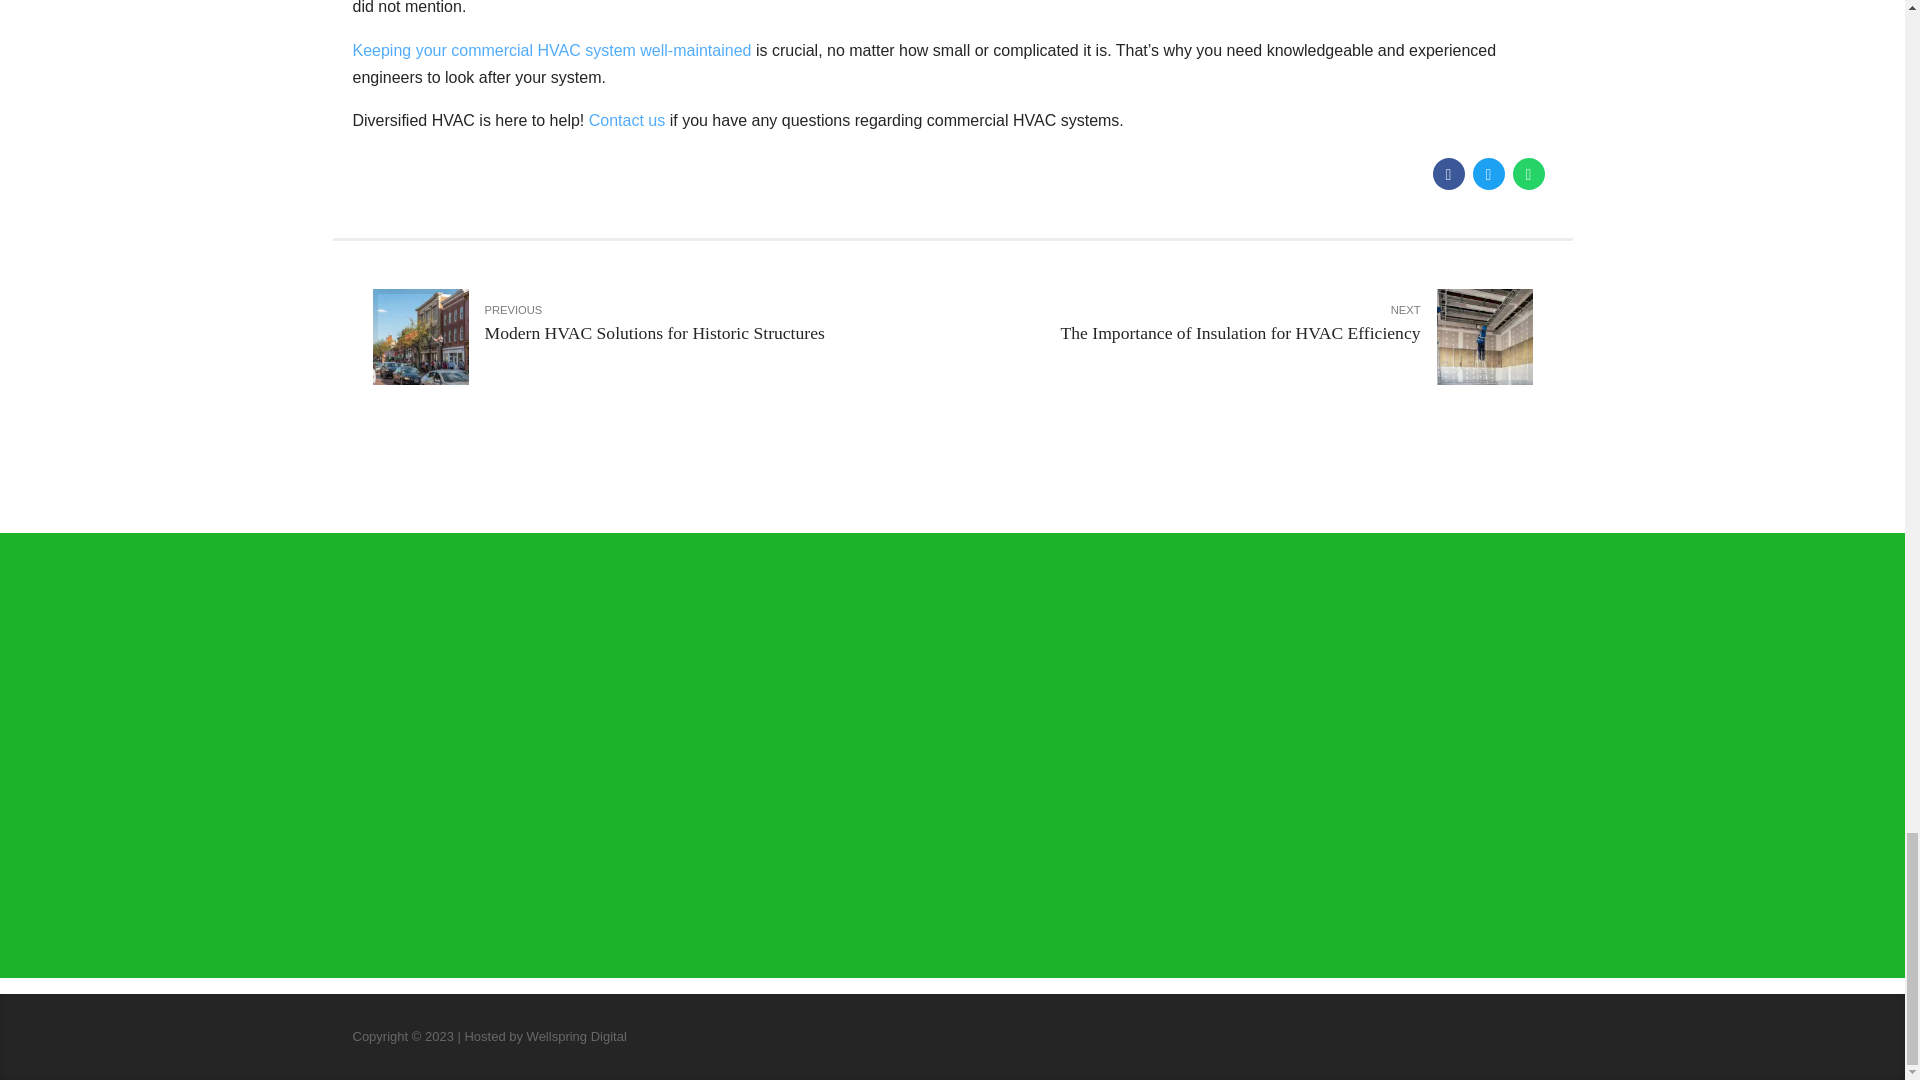  What do you see at coordinates (1488, 174) in the screenshot?
I see `Share on Twitter` at bounding box center [1488, 174].